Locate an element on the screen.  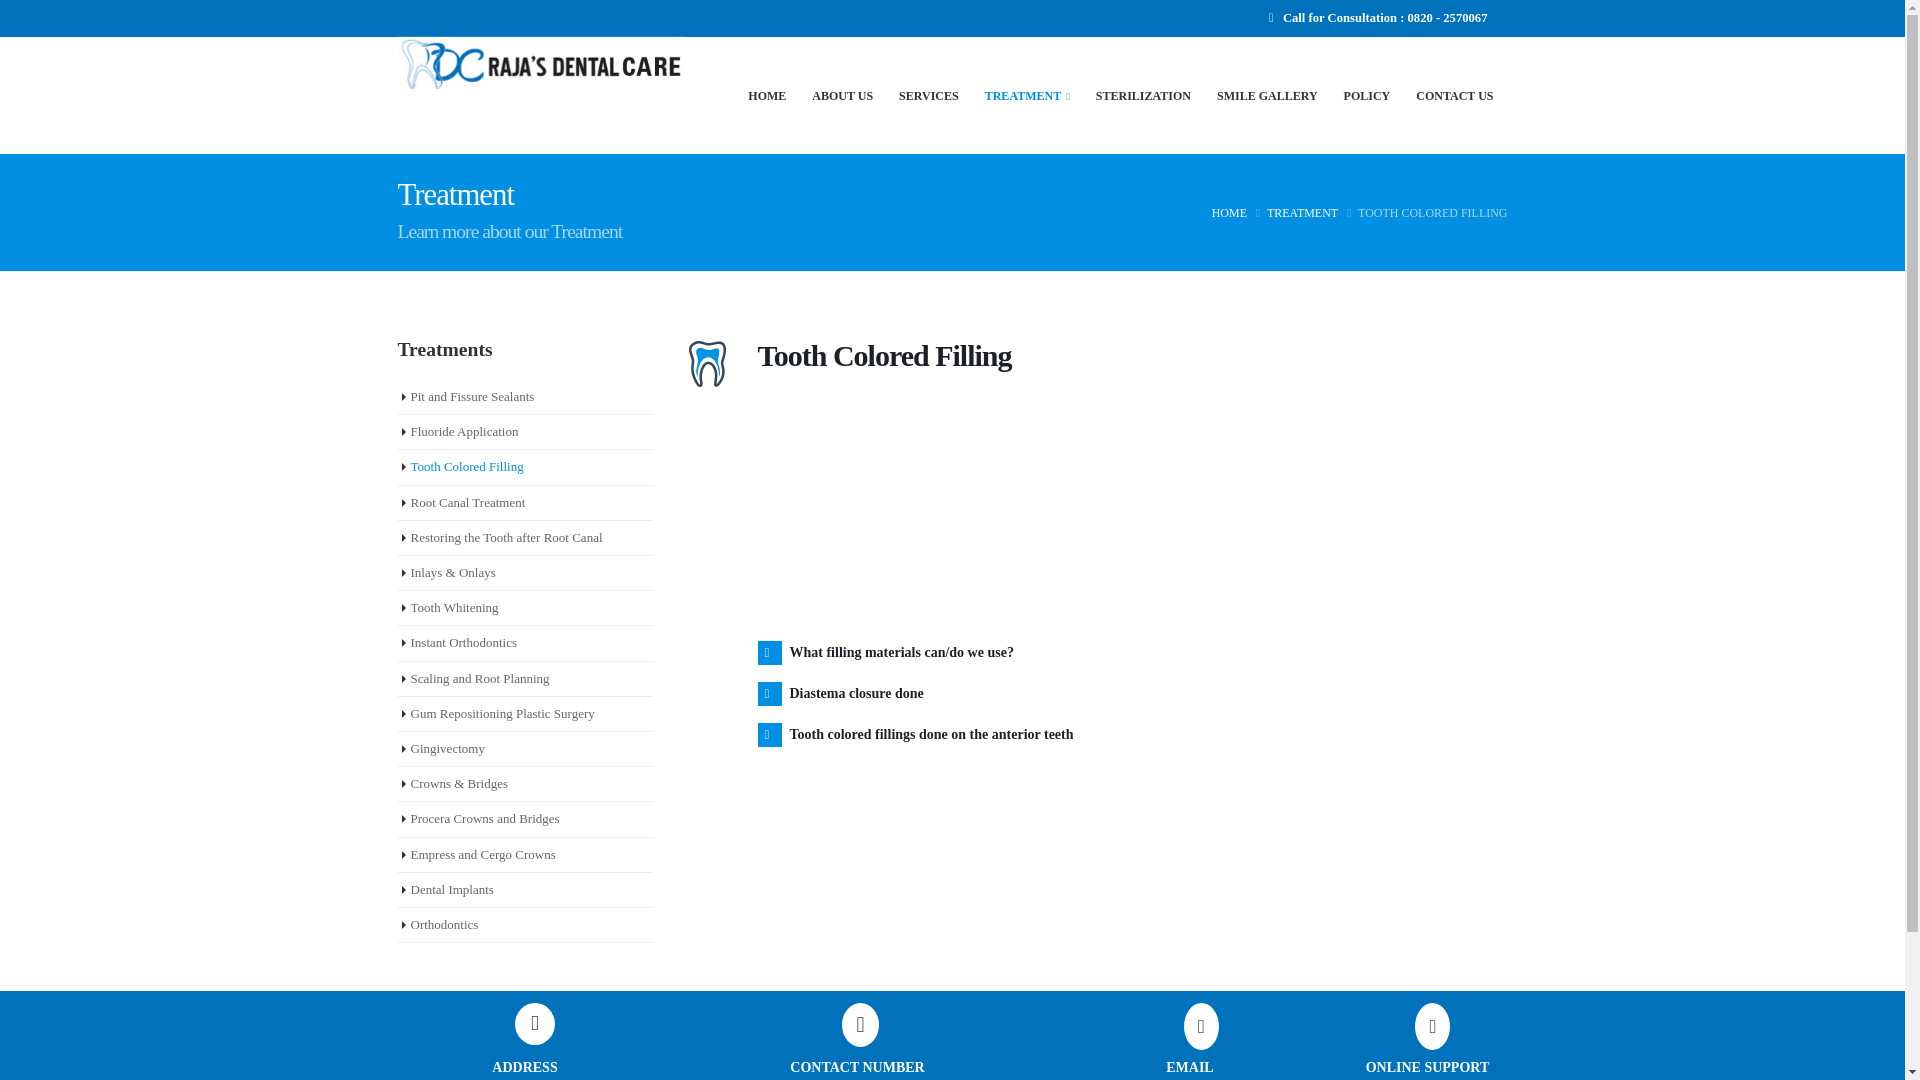
CONTACT US is located at coordinates (1454, 95).